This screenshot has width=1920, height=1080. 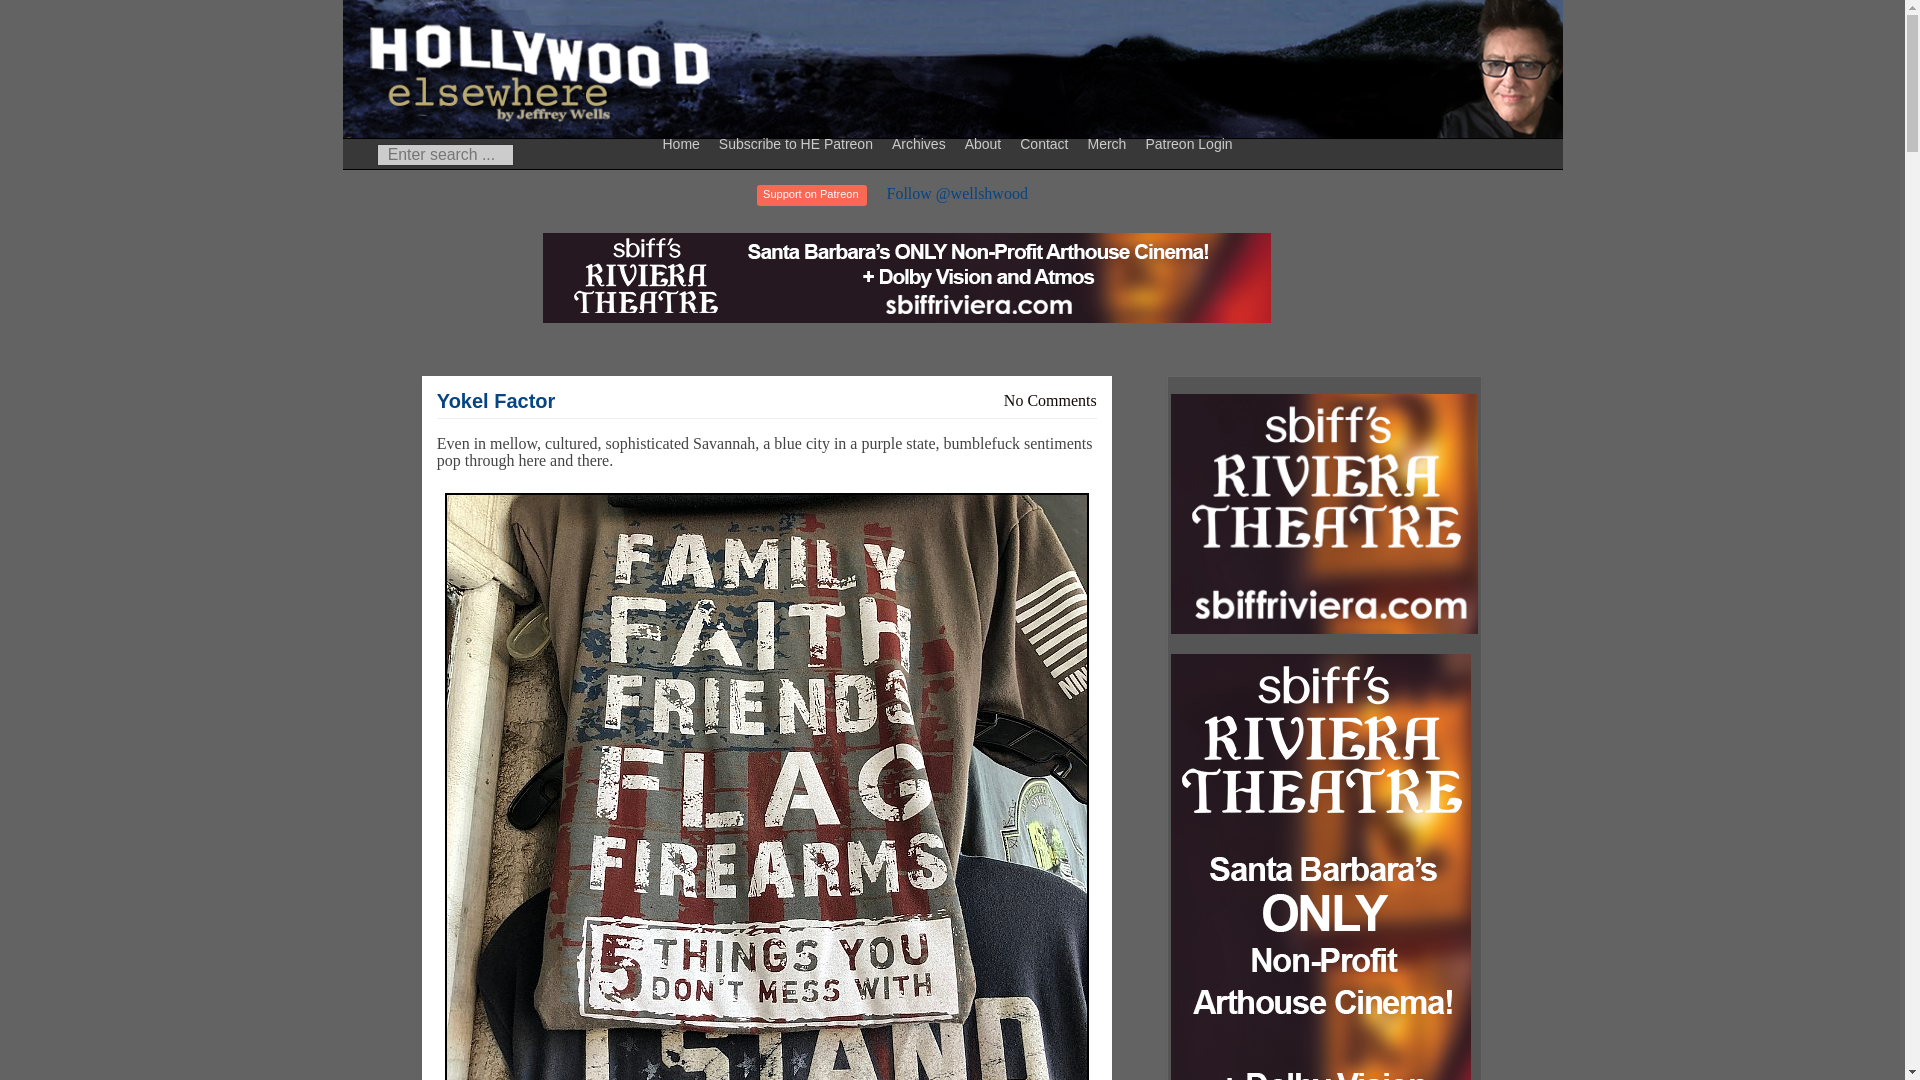 What do you see at coordinates (810, 195) in the screenshot?
I see `Support on Patreon` at bounding box center [810, 195].